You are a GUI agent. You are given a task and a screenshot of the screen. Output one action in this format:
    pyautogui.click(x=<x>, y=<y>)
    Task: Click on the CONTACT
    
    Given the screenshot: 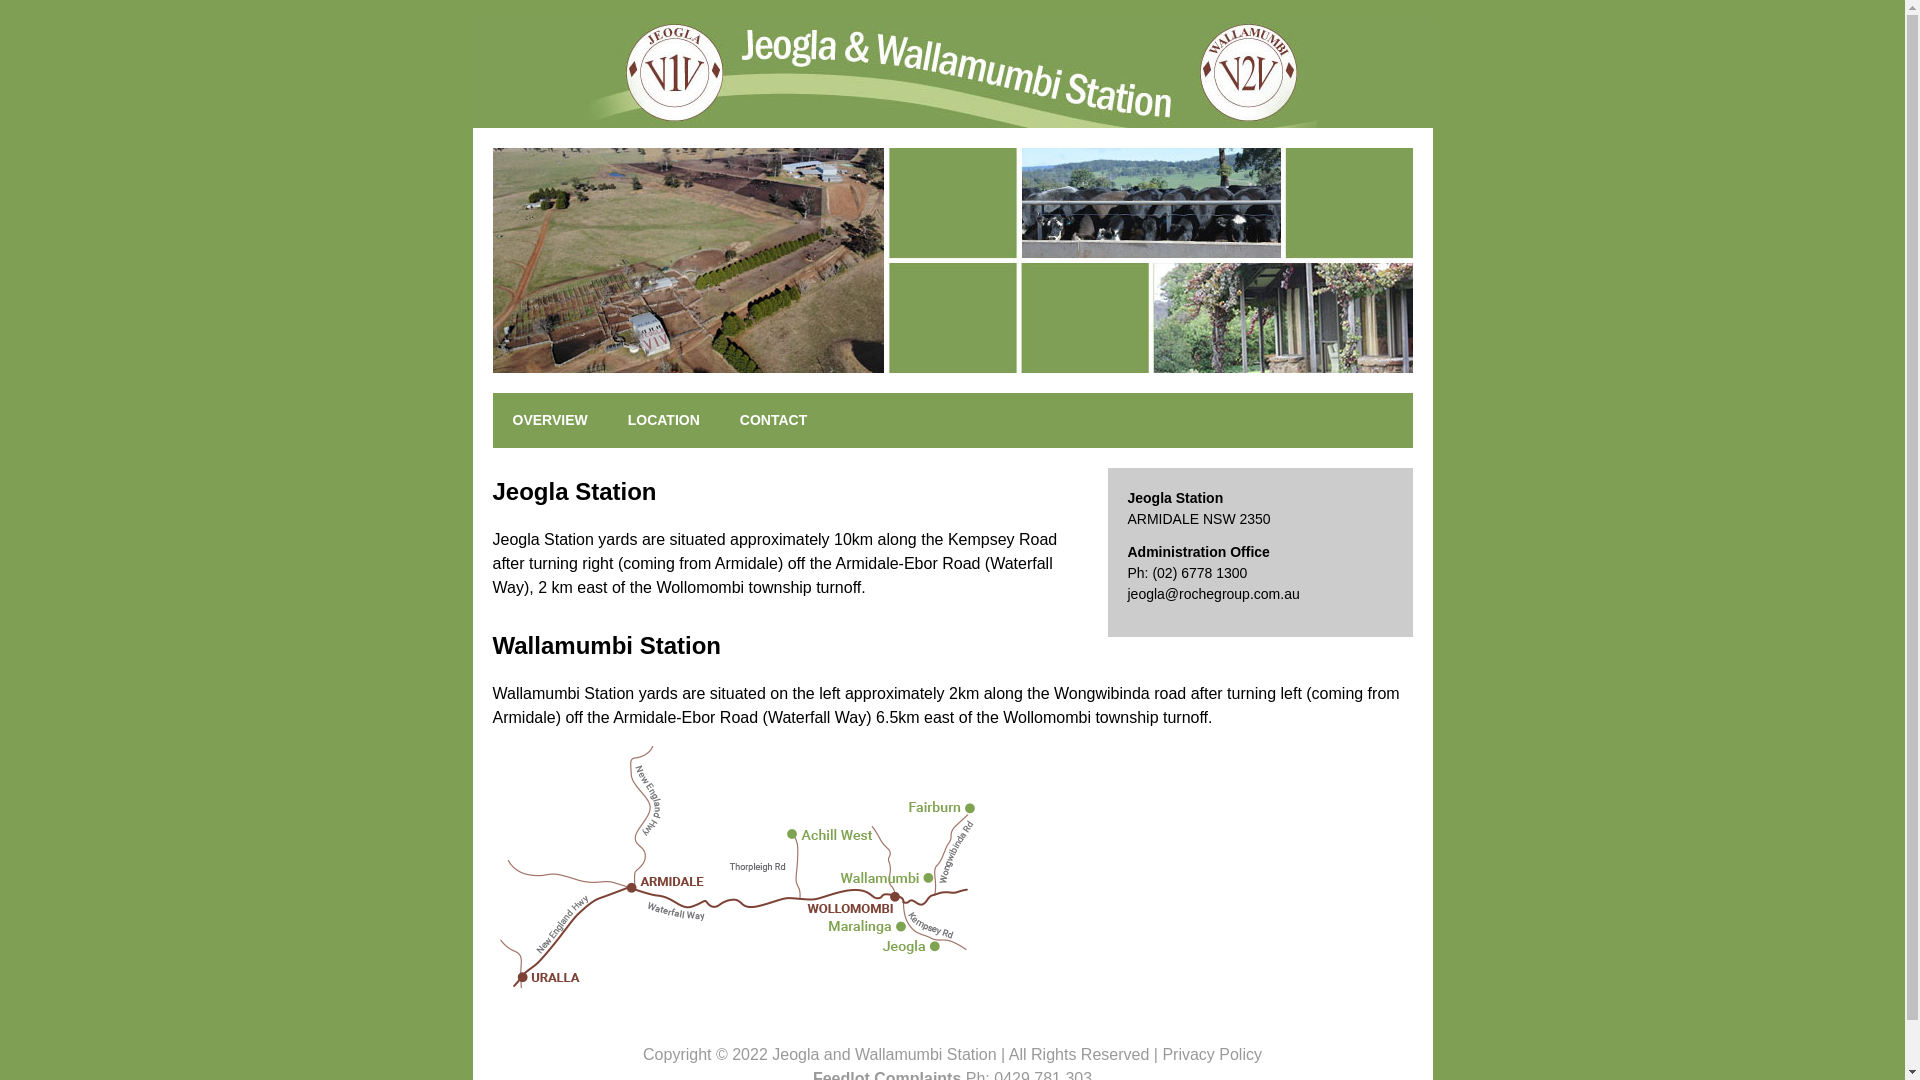 What is the action you would take?
    pyautogui.click(x=774, y=420)
    